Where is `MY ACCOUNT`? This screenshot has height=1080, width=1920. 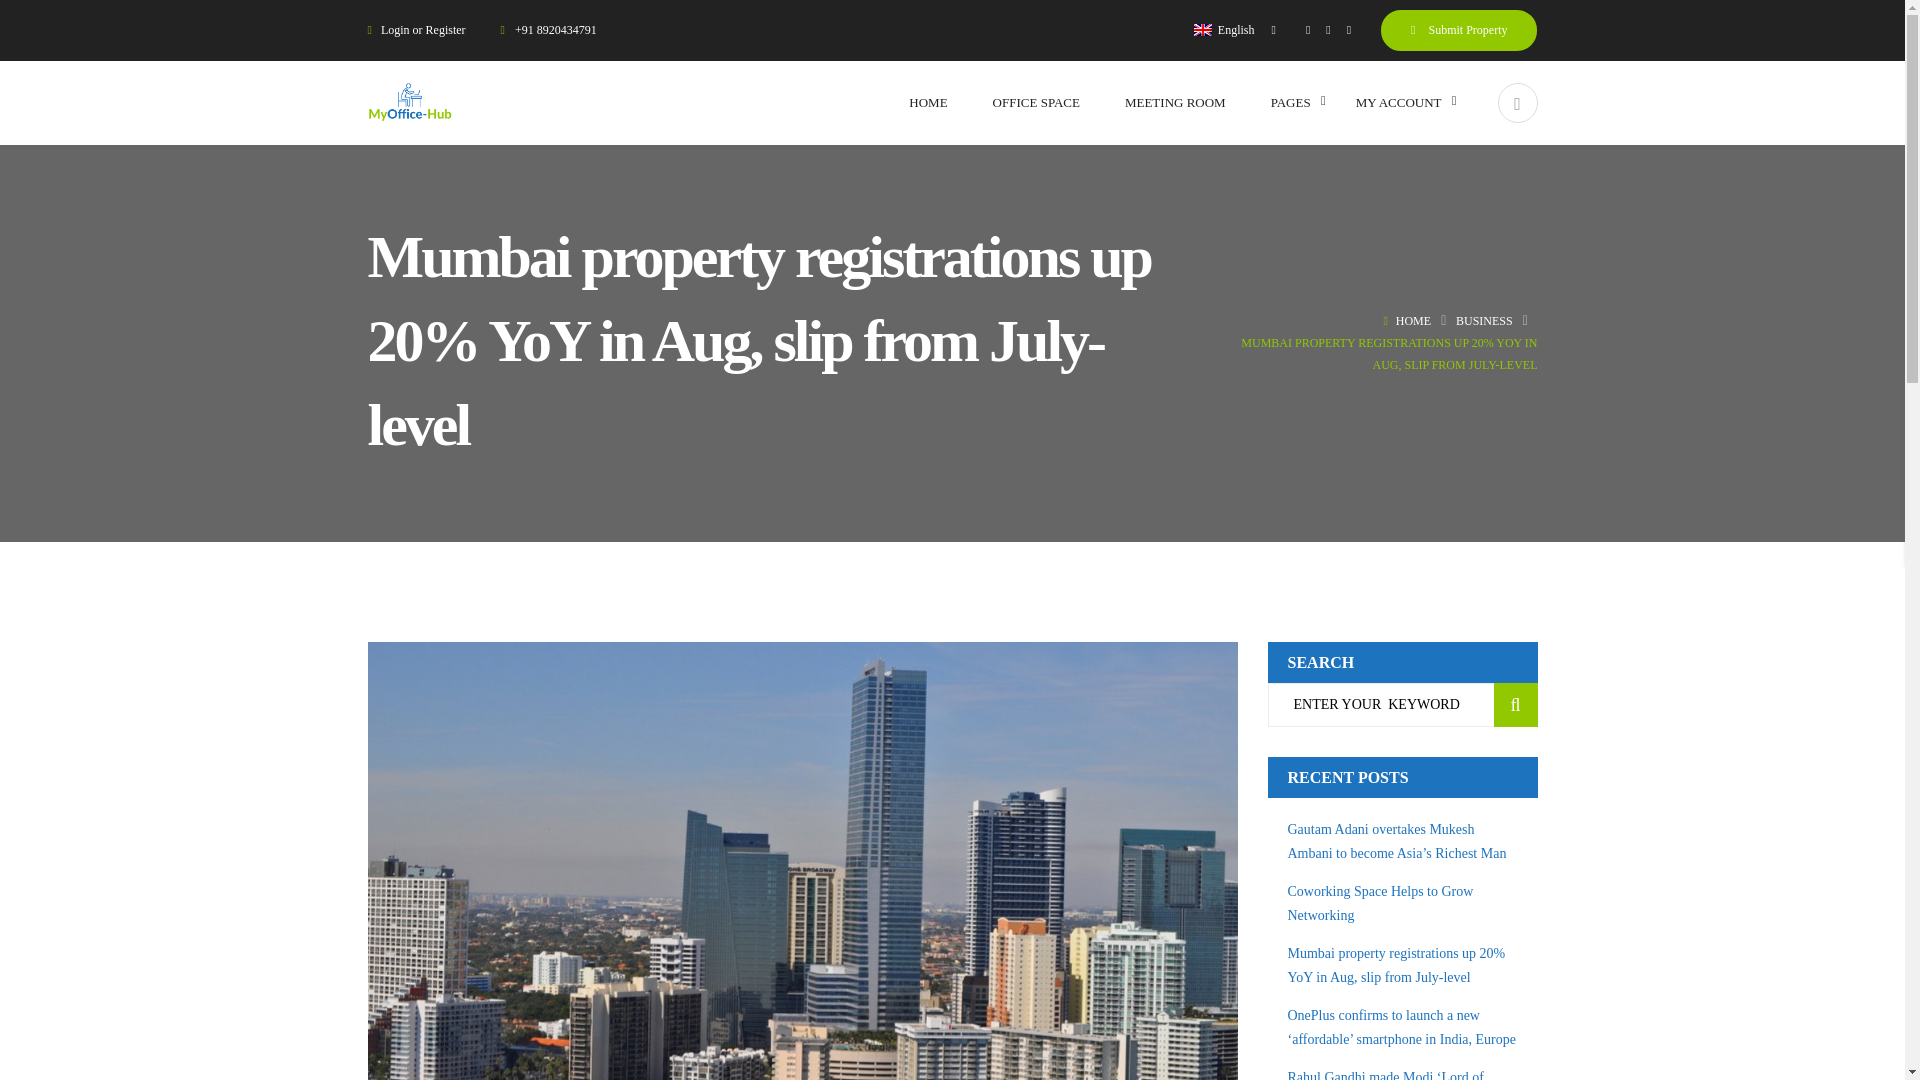
MY ACCOUNT is located at coordinates (1398, 102).